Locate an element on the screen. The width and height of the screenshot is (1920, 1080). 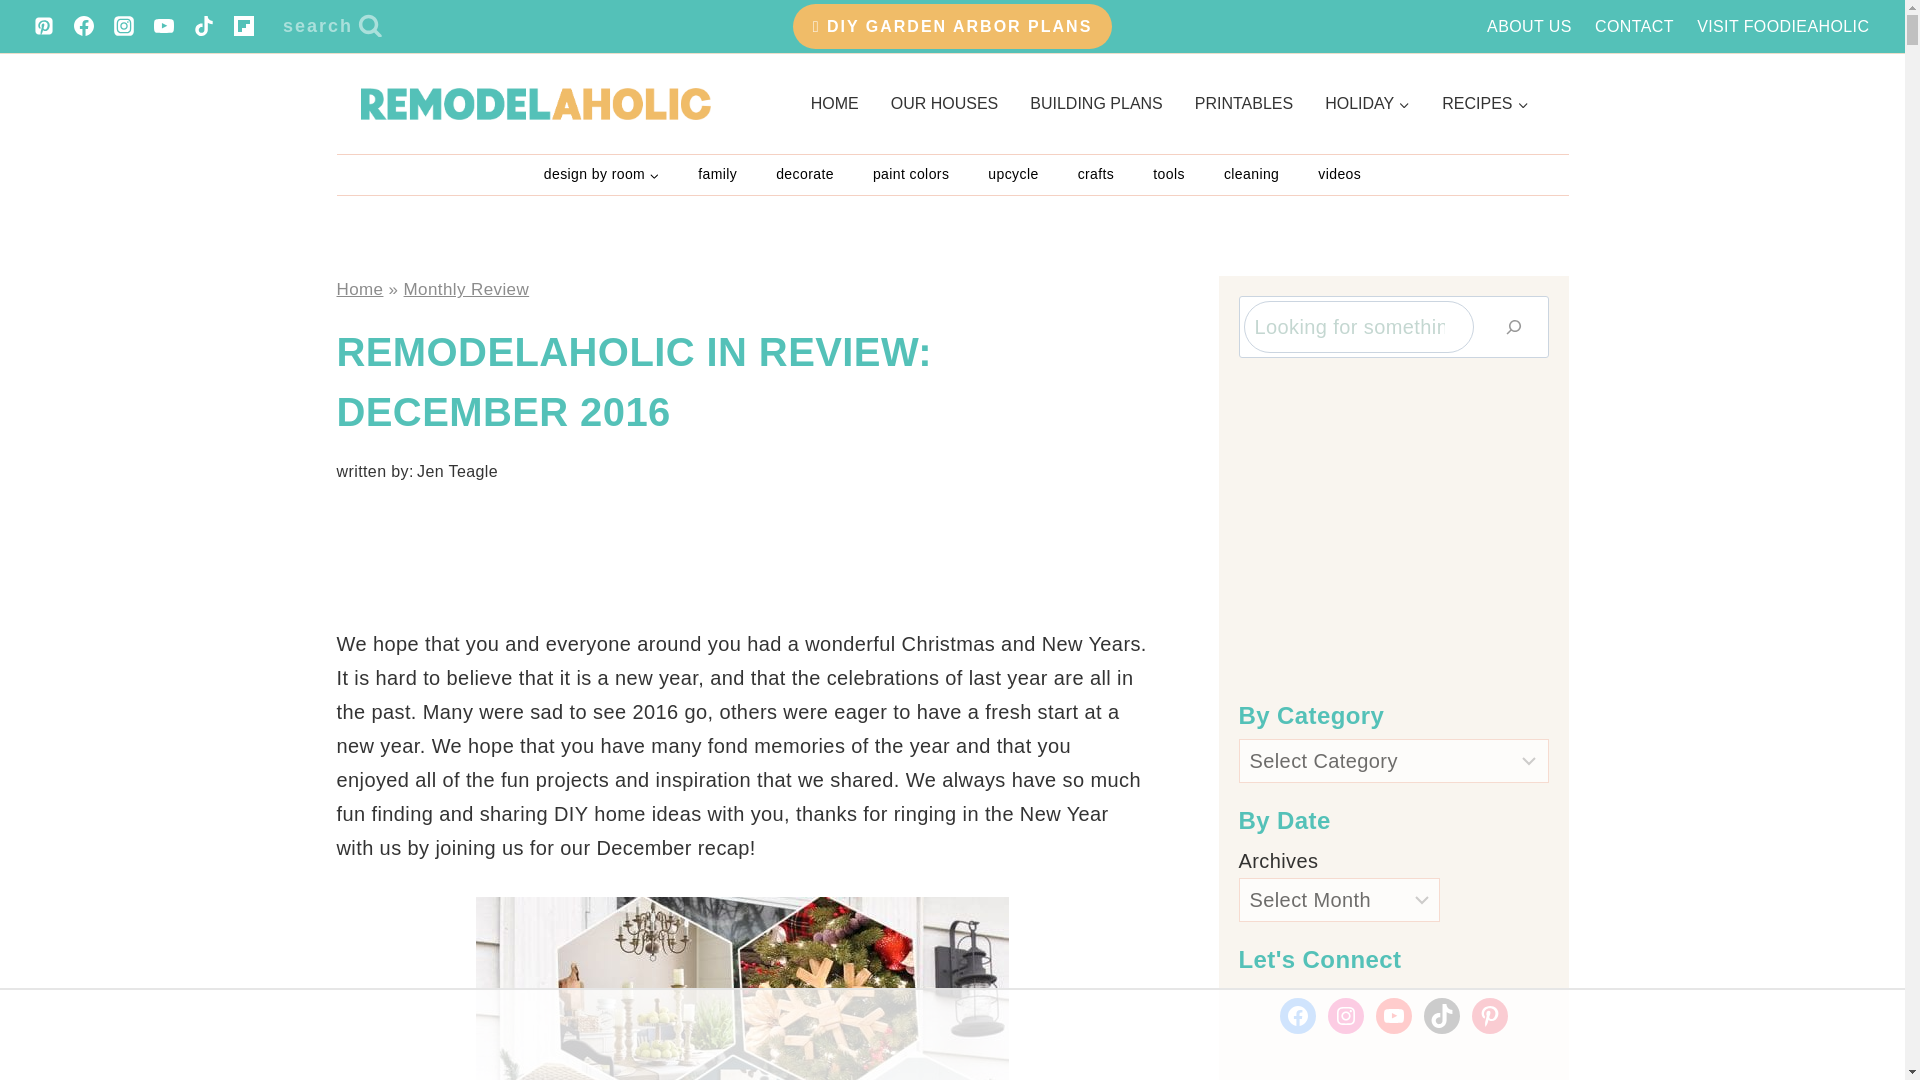
ABOUT US is located at coordinates (1530, 26).